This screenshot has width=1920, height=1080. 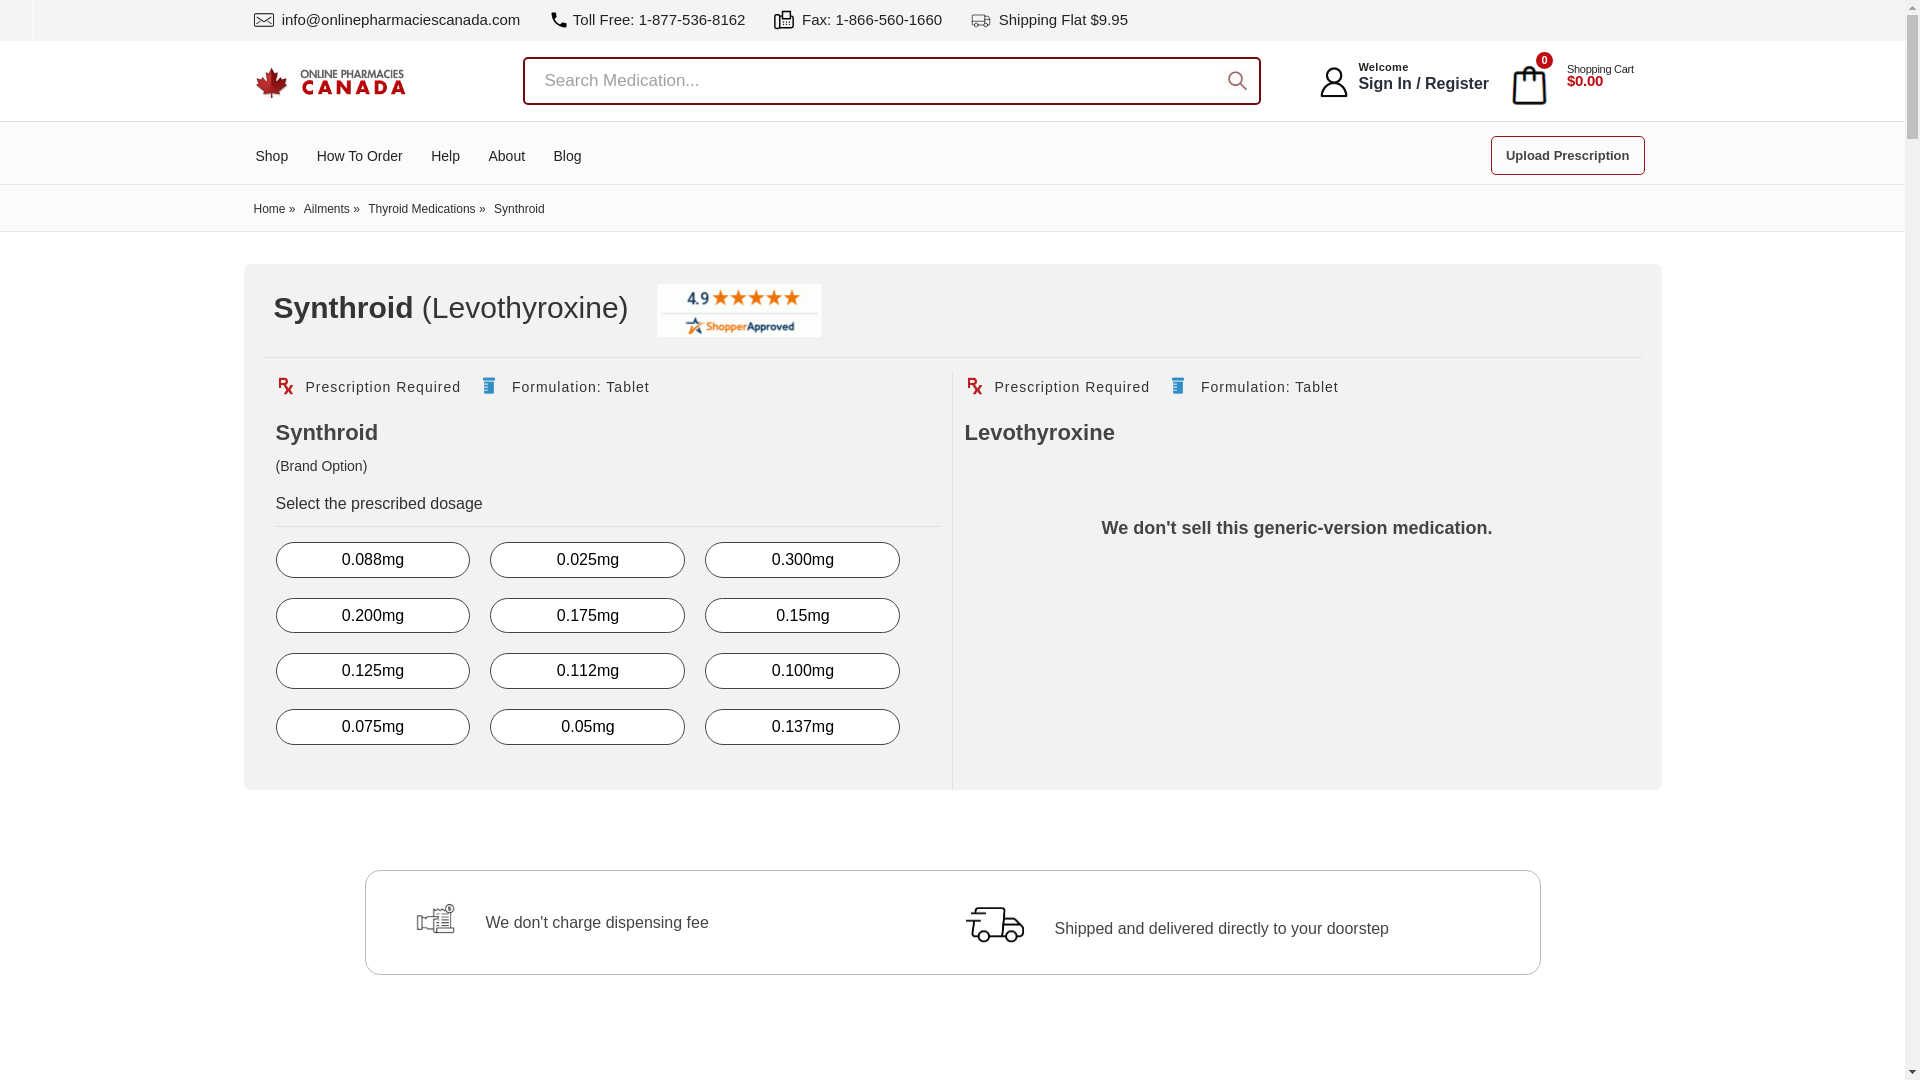 I want to click on Search, so click(x=1237, y=82).